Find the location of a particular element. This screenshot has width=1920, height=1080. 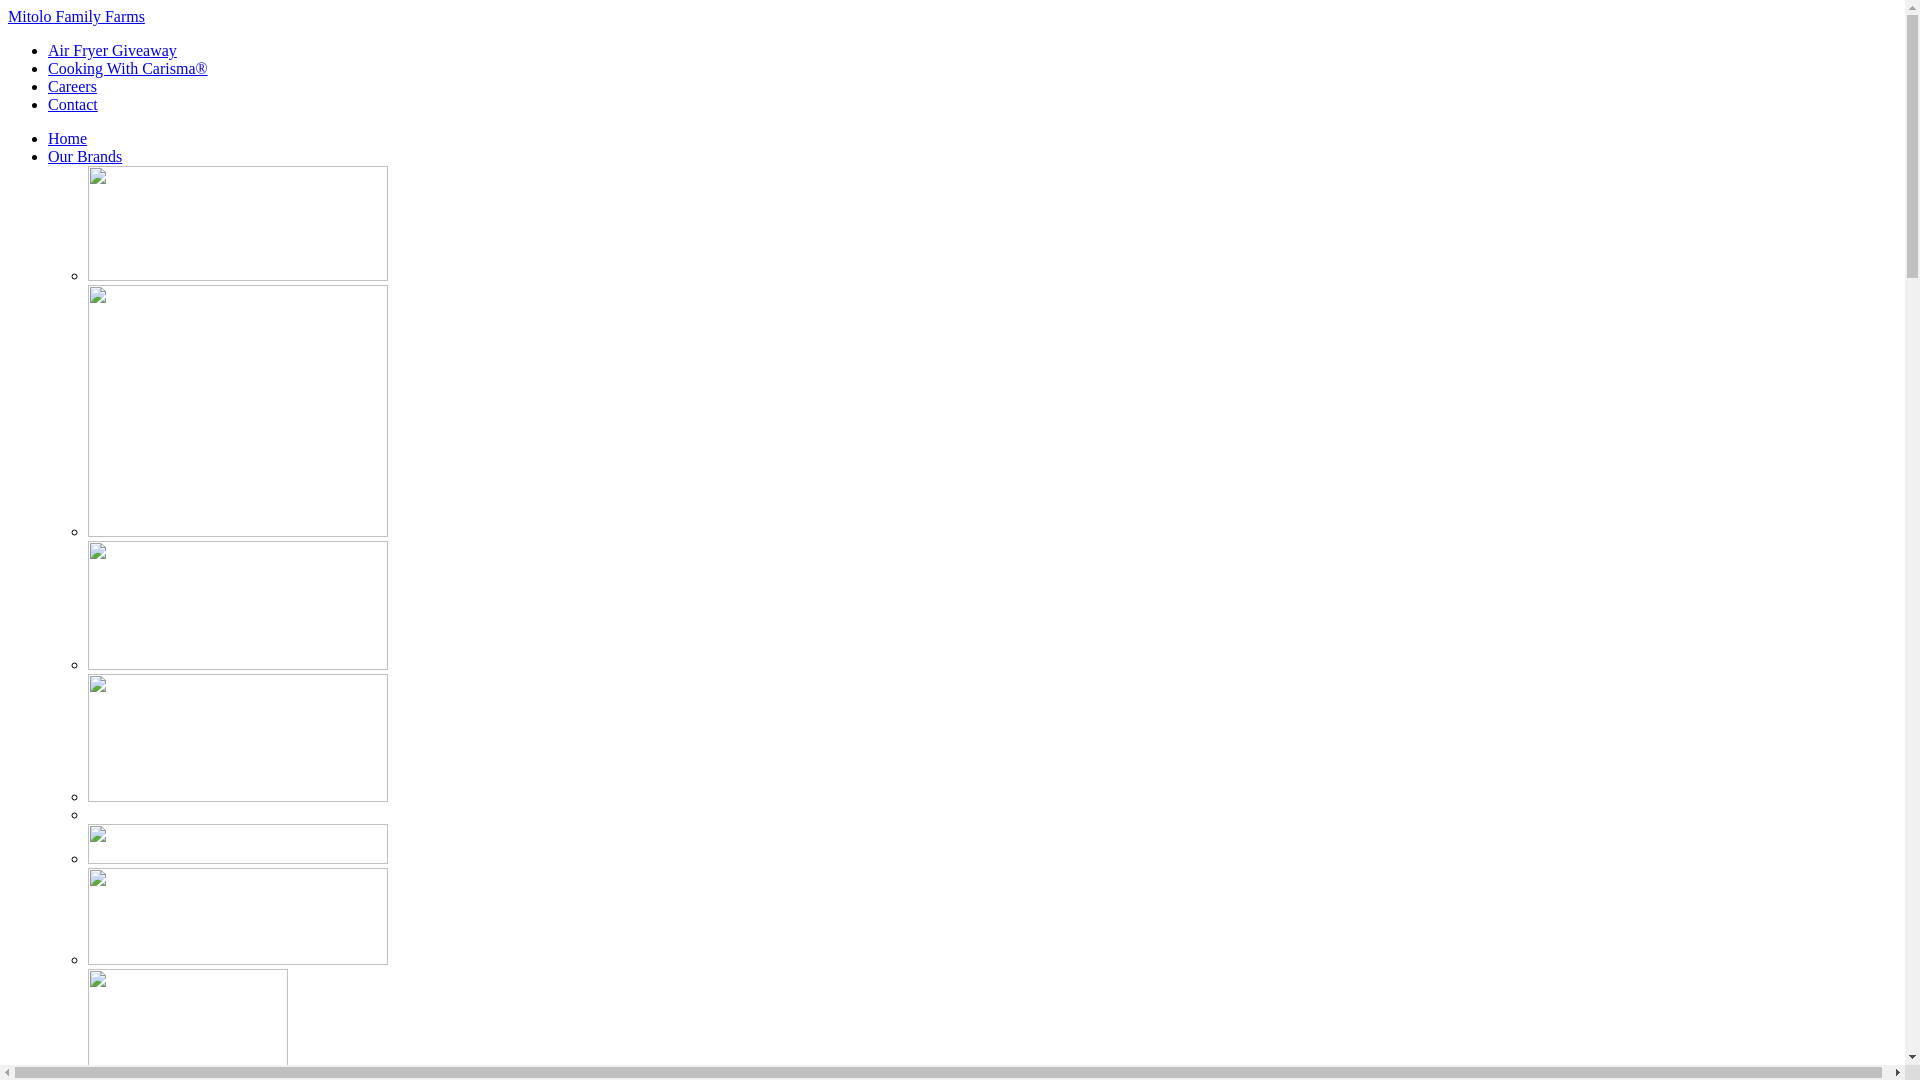

Our Brands is located at coordinates (85, 156).